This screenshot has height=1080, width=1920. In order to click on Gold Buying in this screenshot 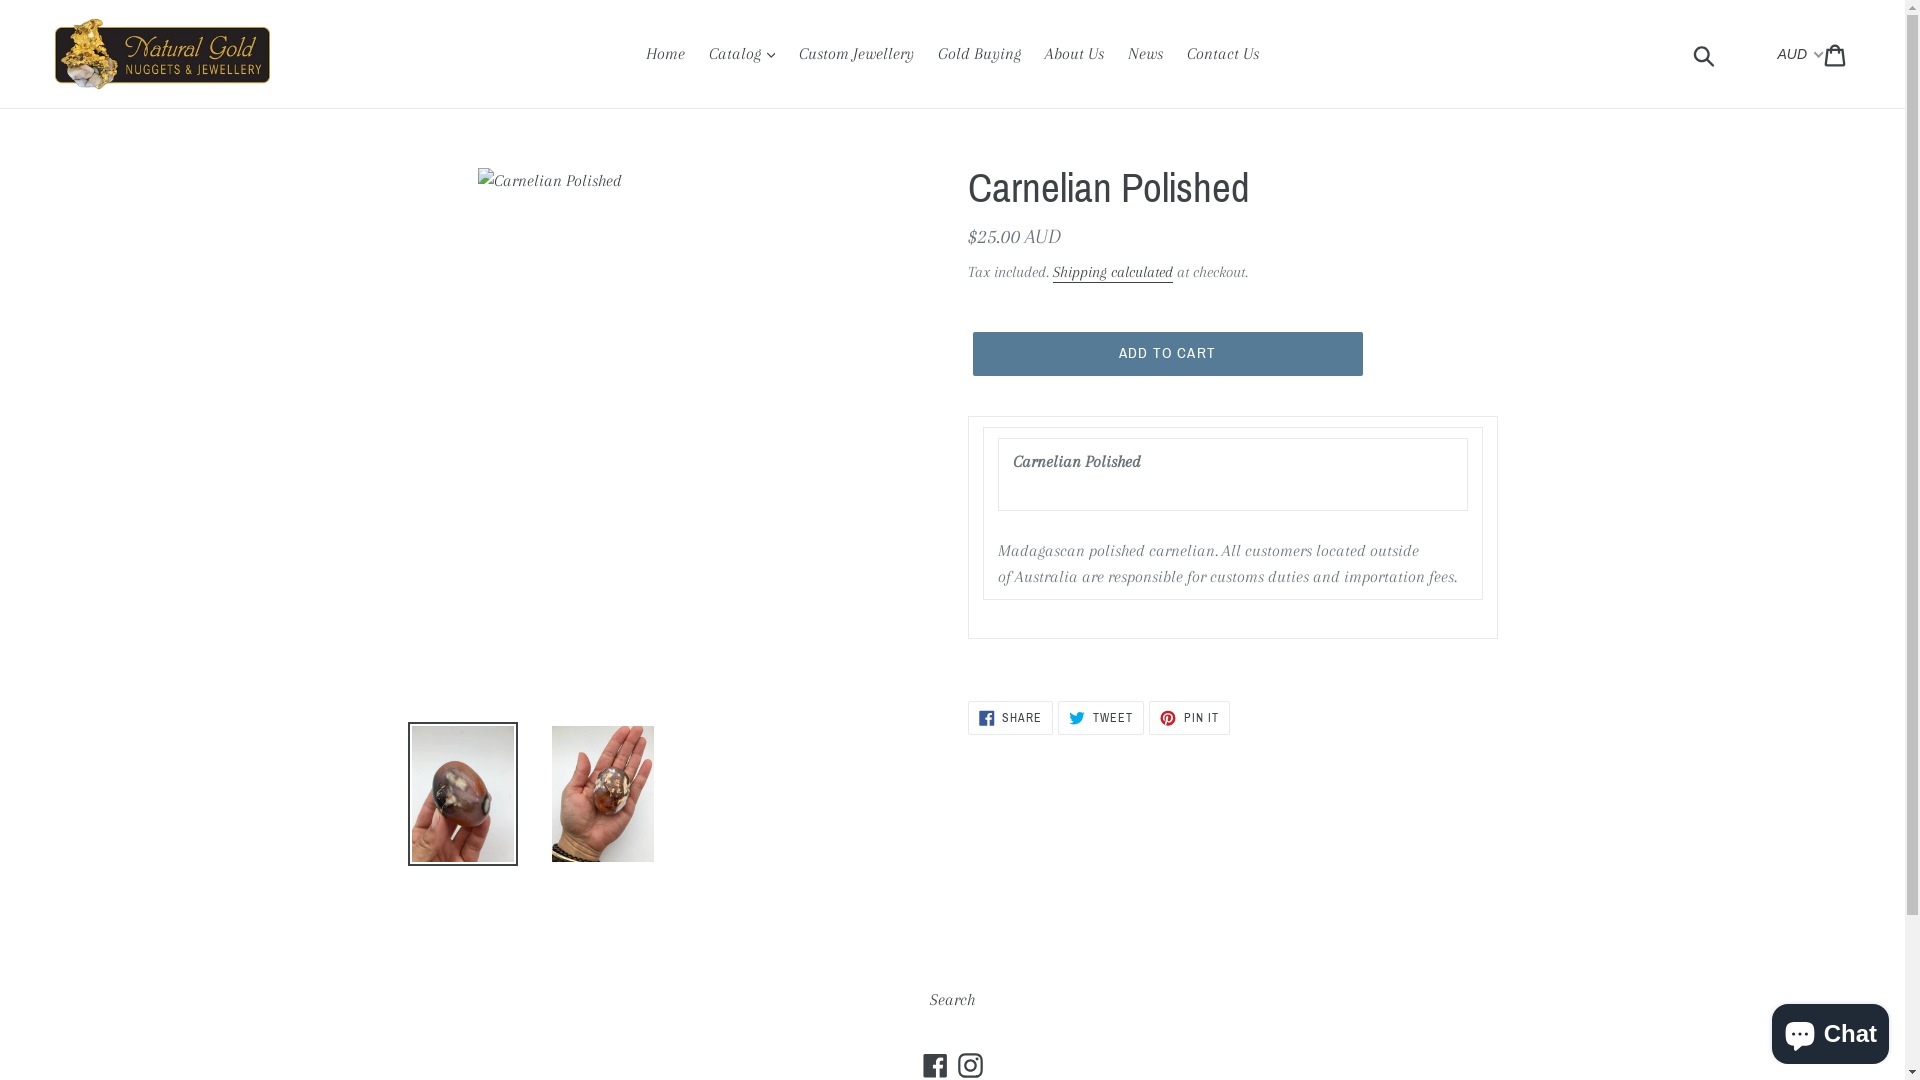, I will do `click(980, 54)`.